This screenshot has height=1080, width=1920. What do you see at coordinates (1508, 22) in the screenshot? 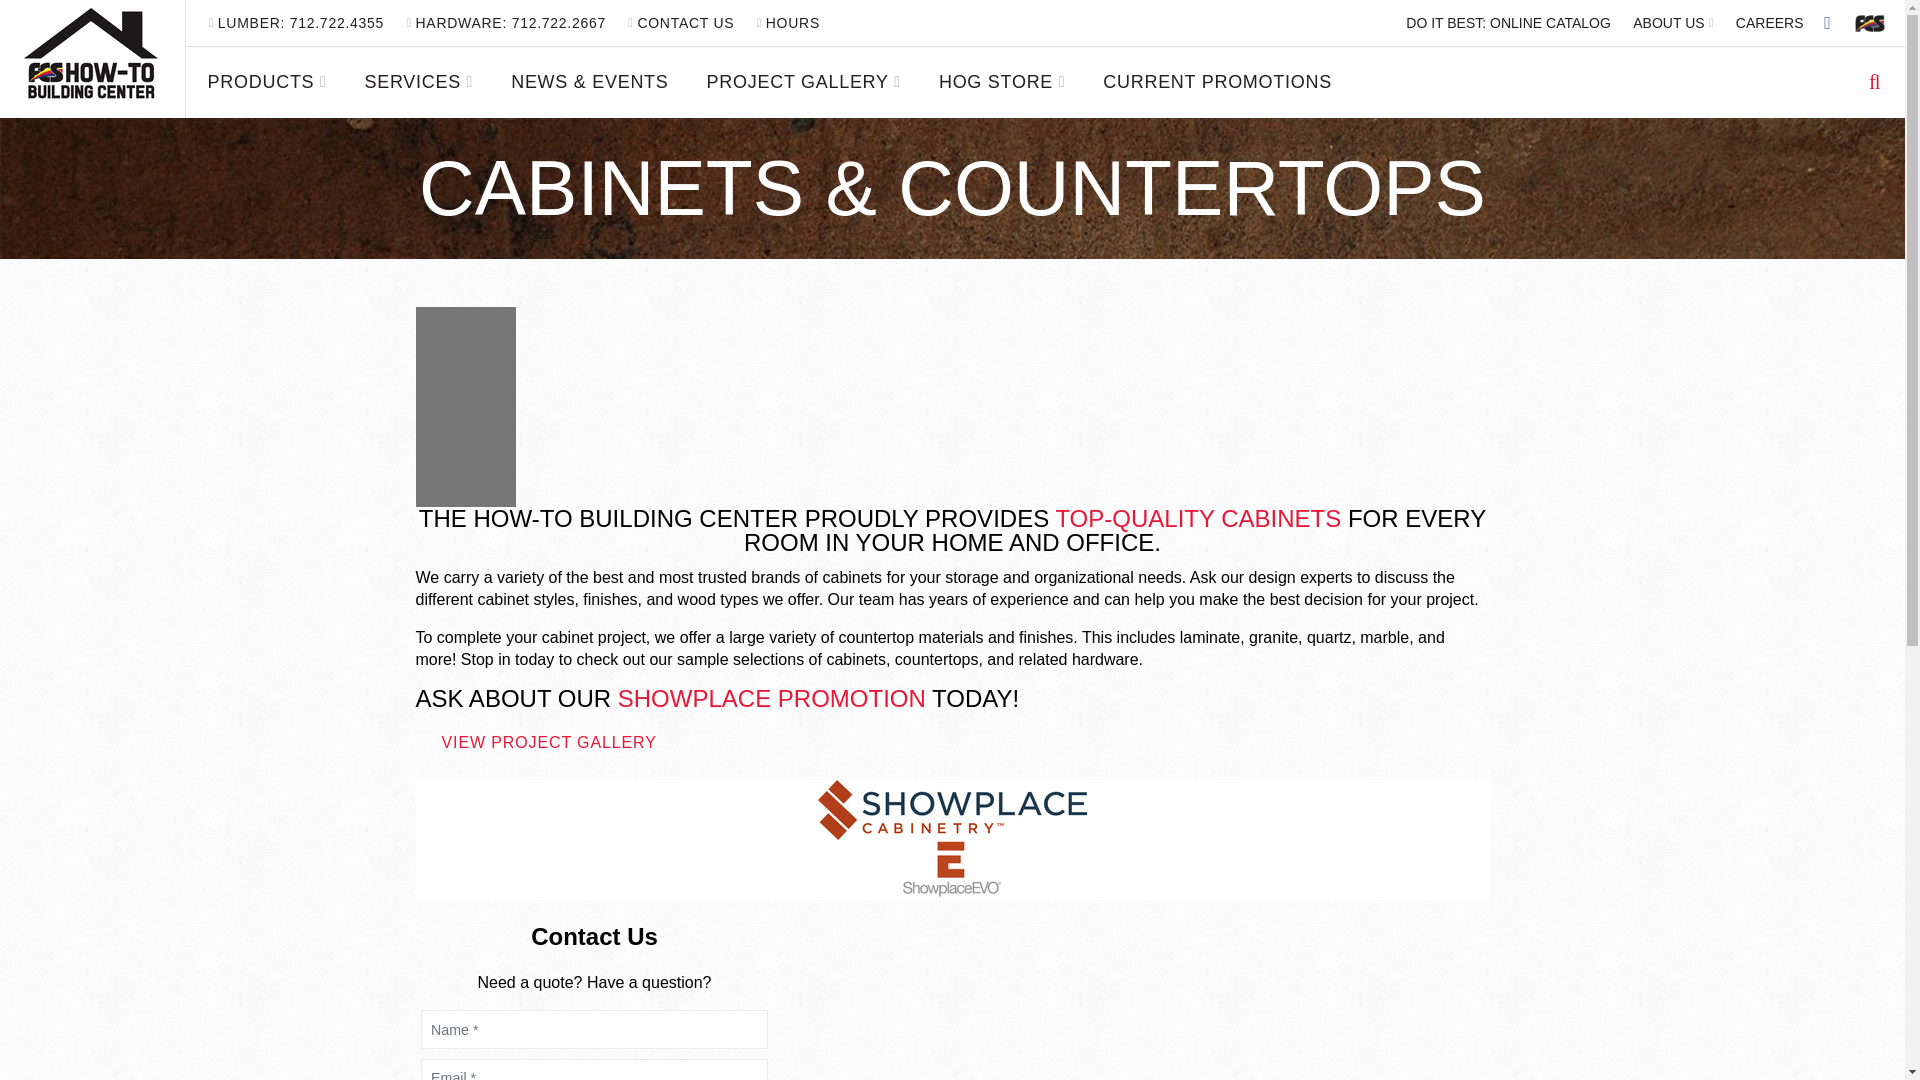
I see `DO IT BEST: ONLINE CATALOG` at bounding box center [1508, 22].